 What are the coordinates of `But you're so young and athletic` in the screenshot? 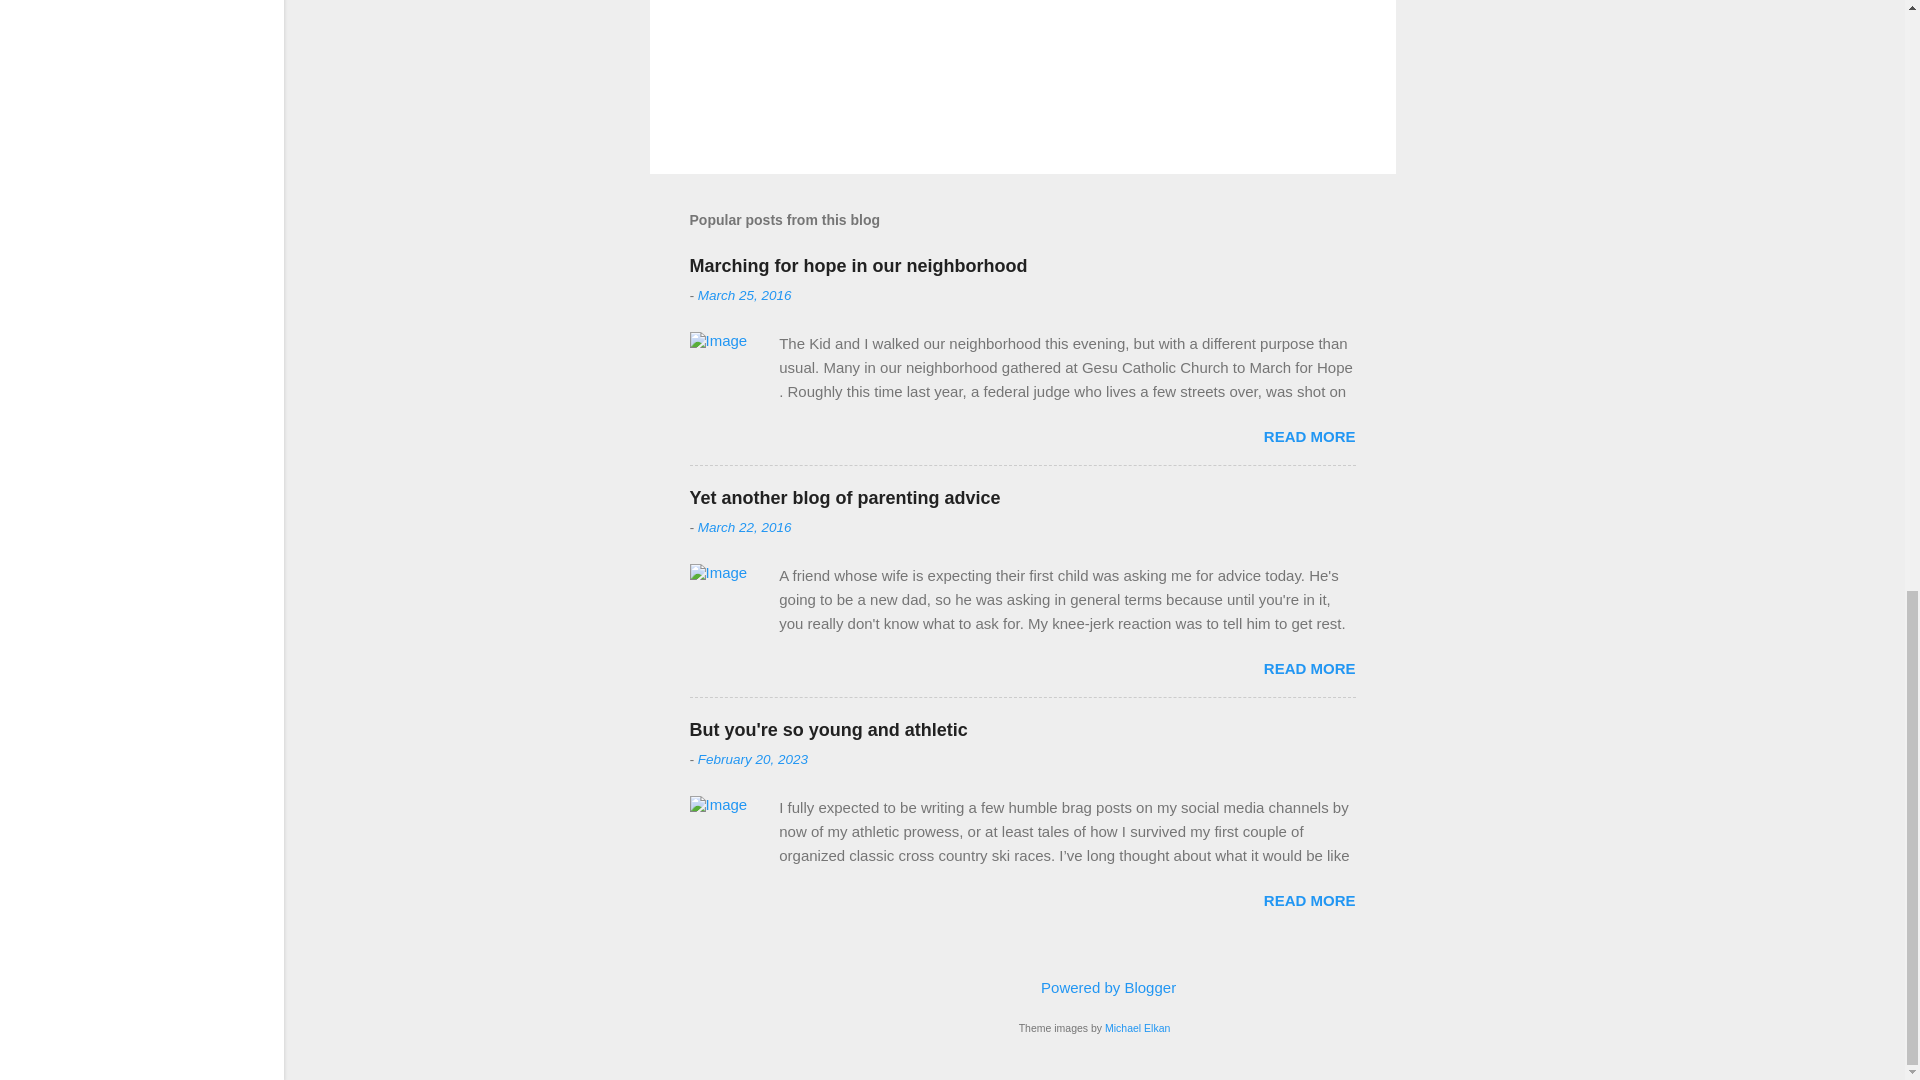 It's located at (828, 730).